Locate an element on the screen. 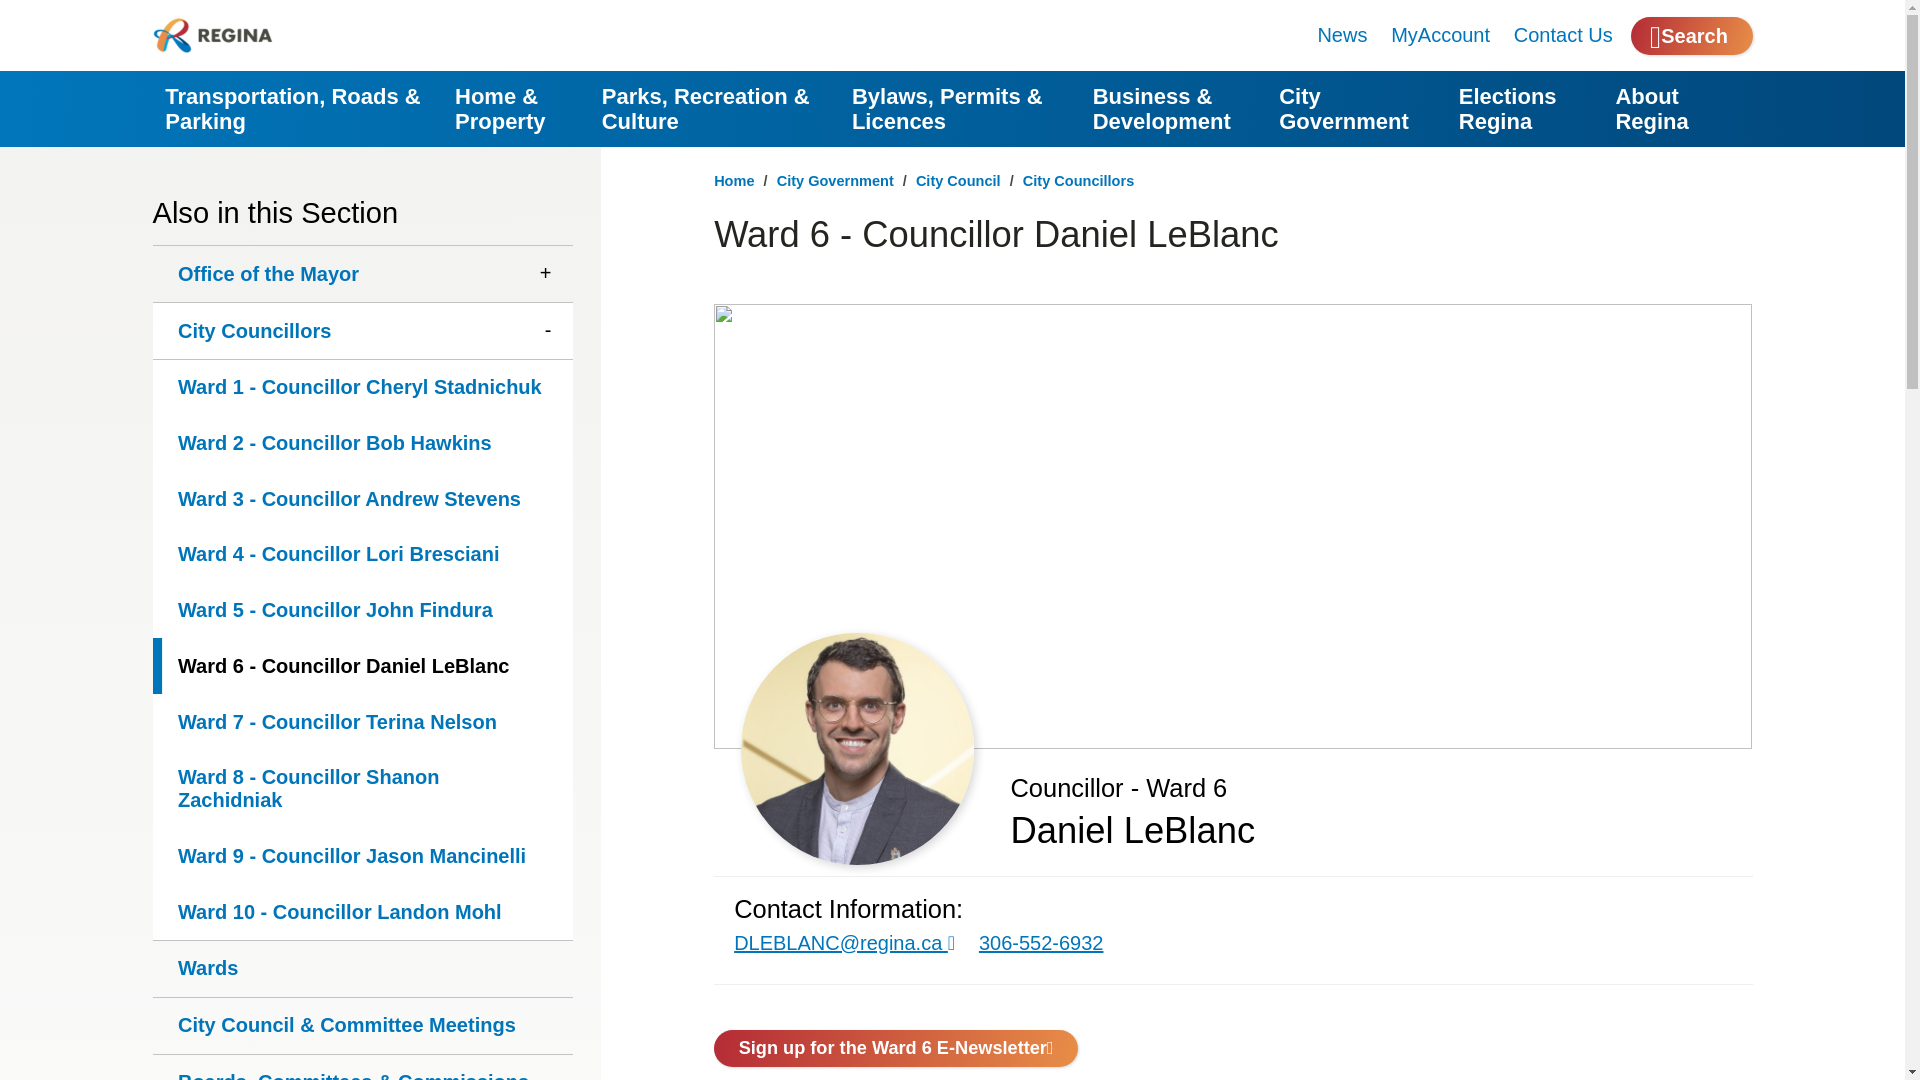  Ward 3 - Councillor Andrew Stevens is located at coordinates (362, 498).